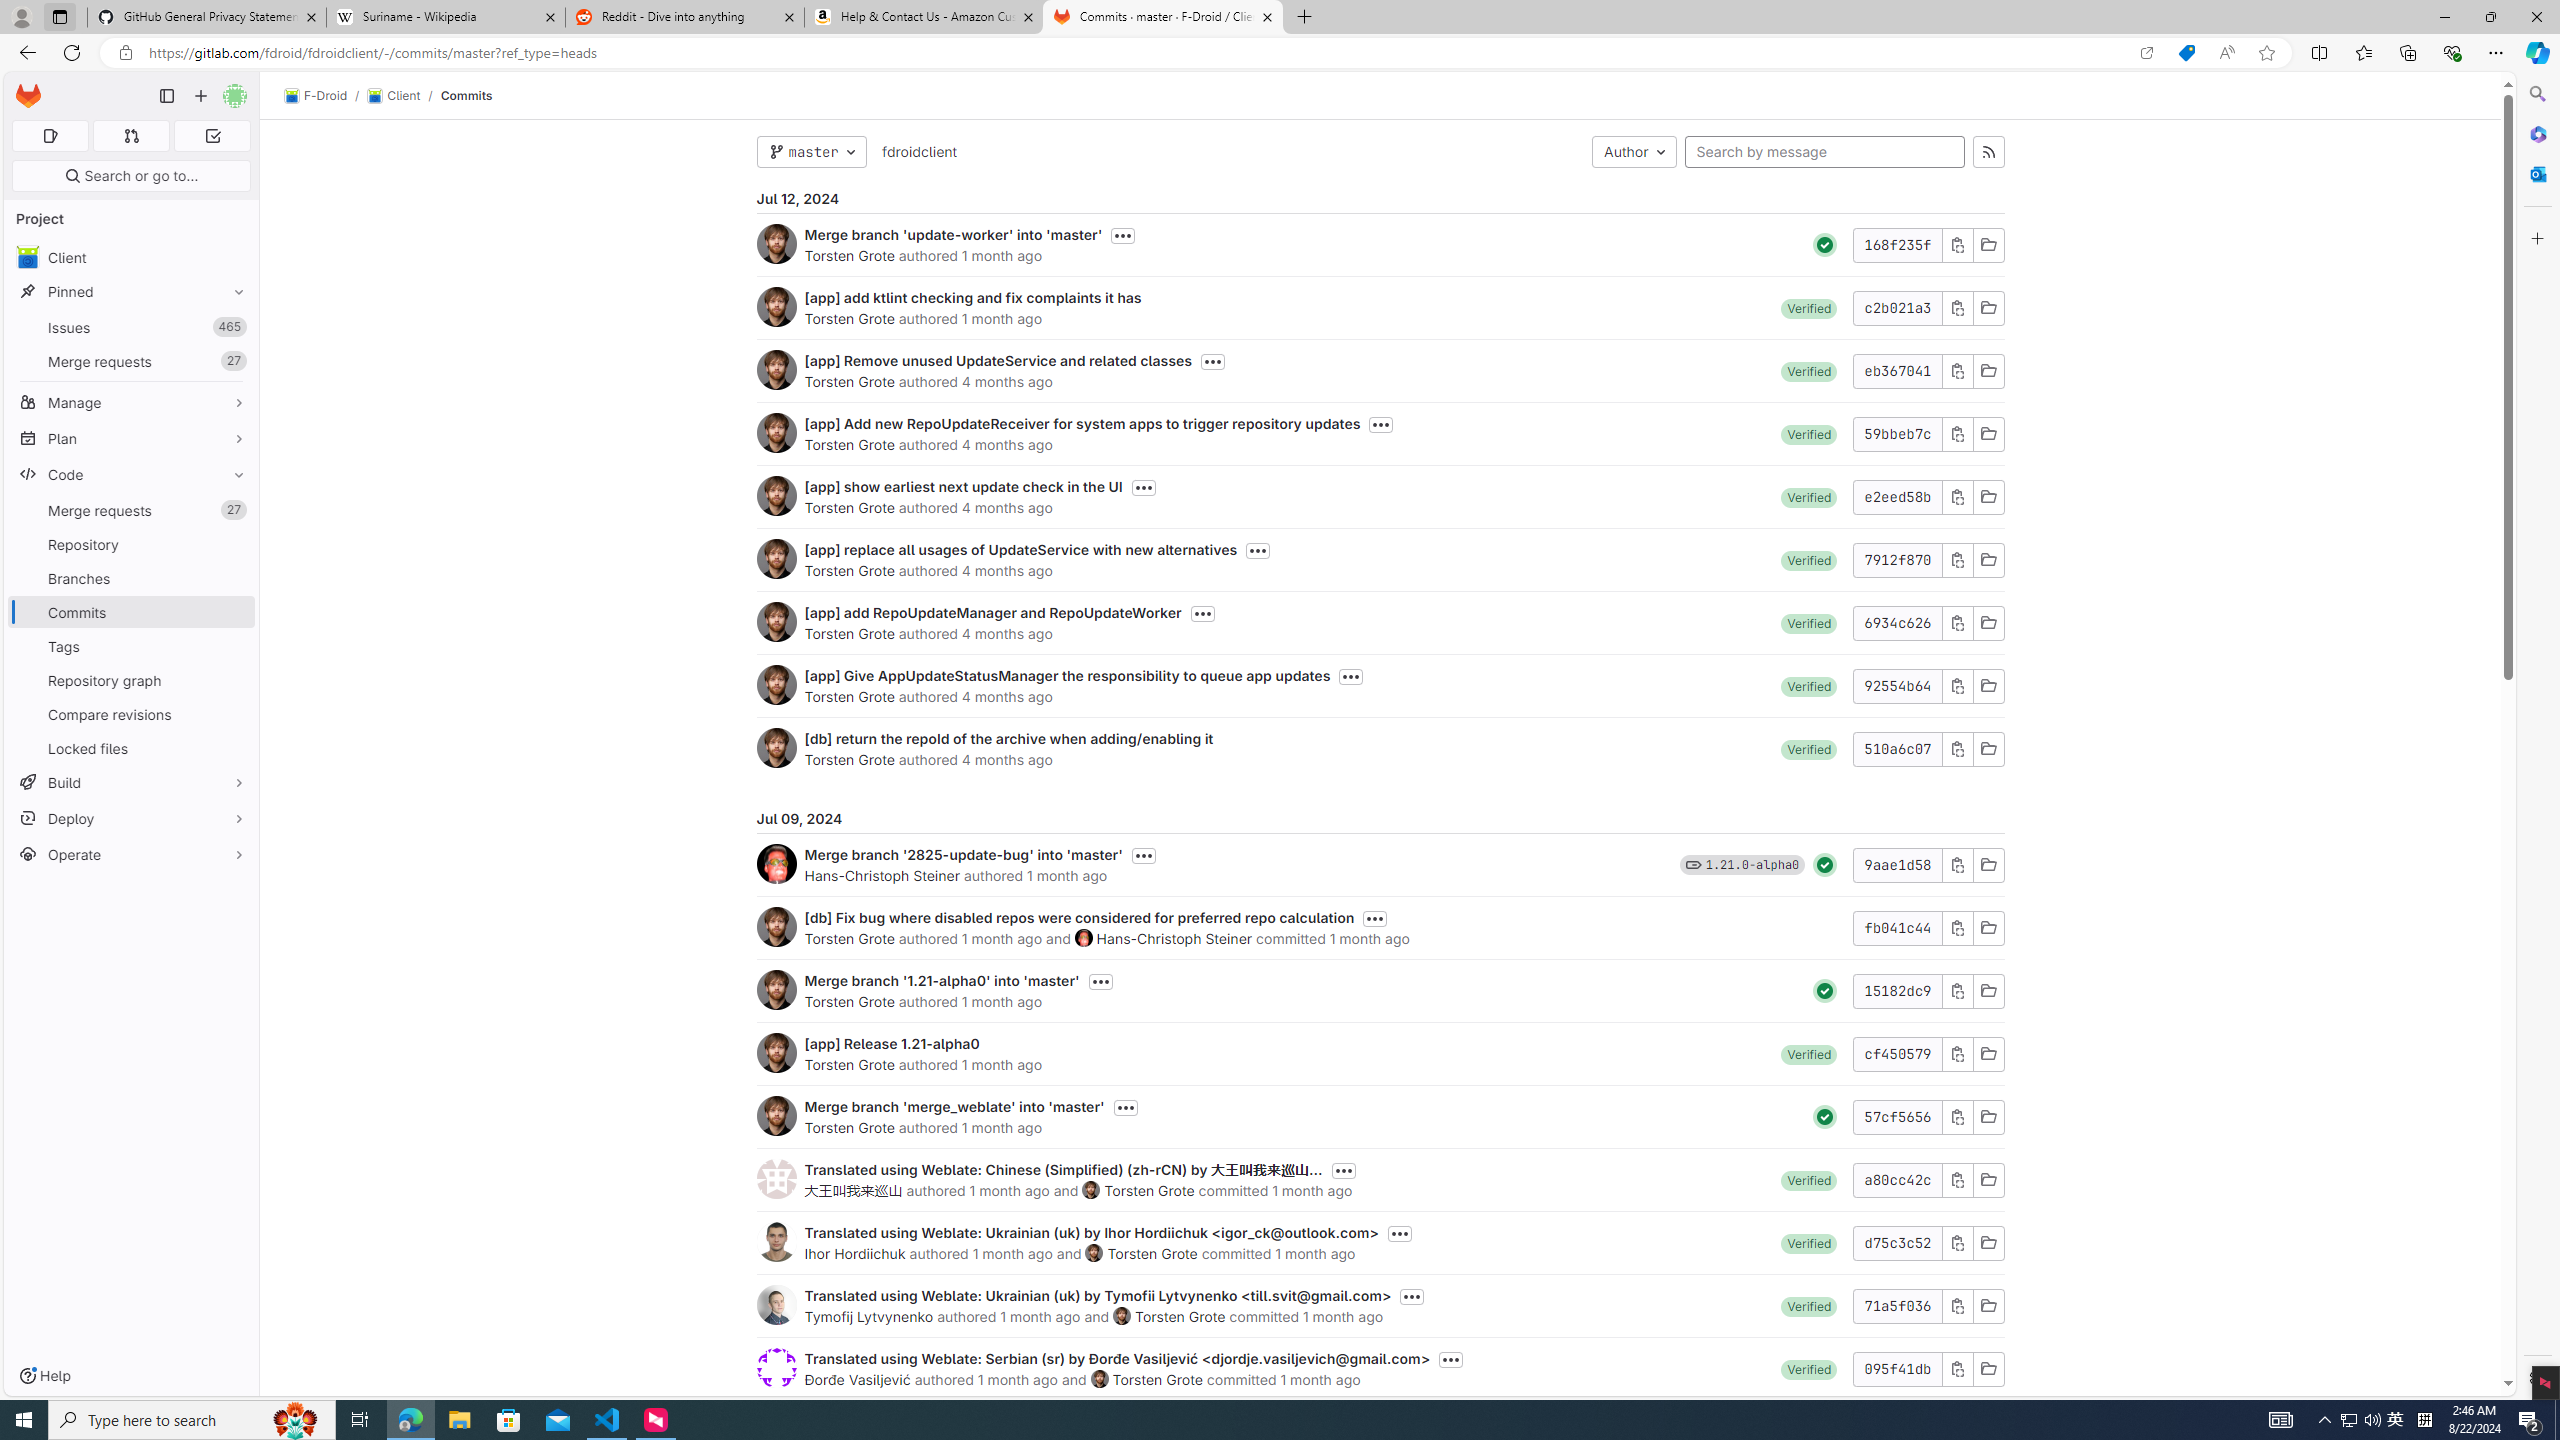  What do you see at coordinates (132, 748) in the screenshot?
I see `Locked files` at bounding box center [132, 748].